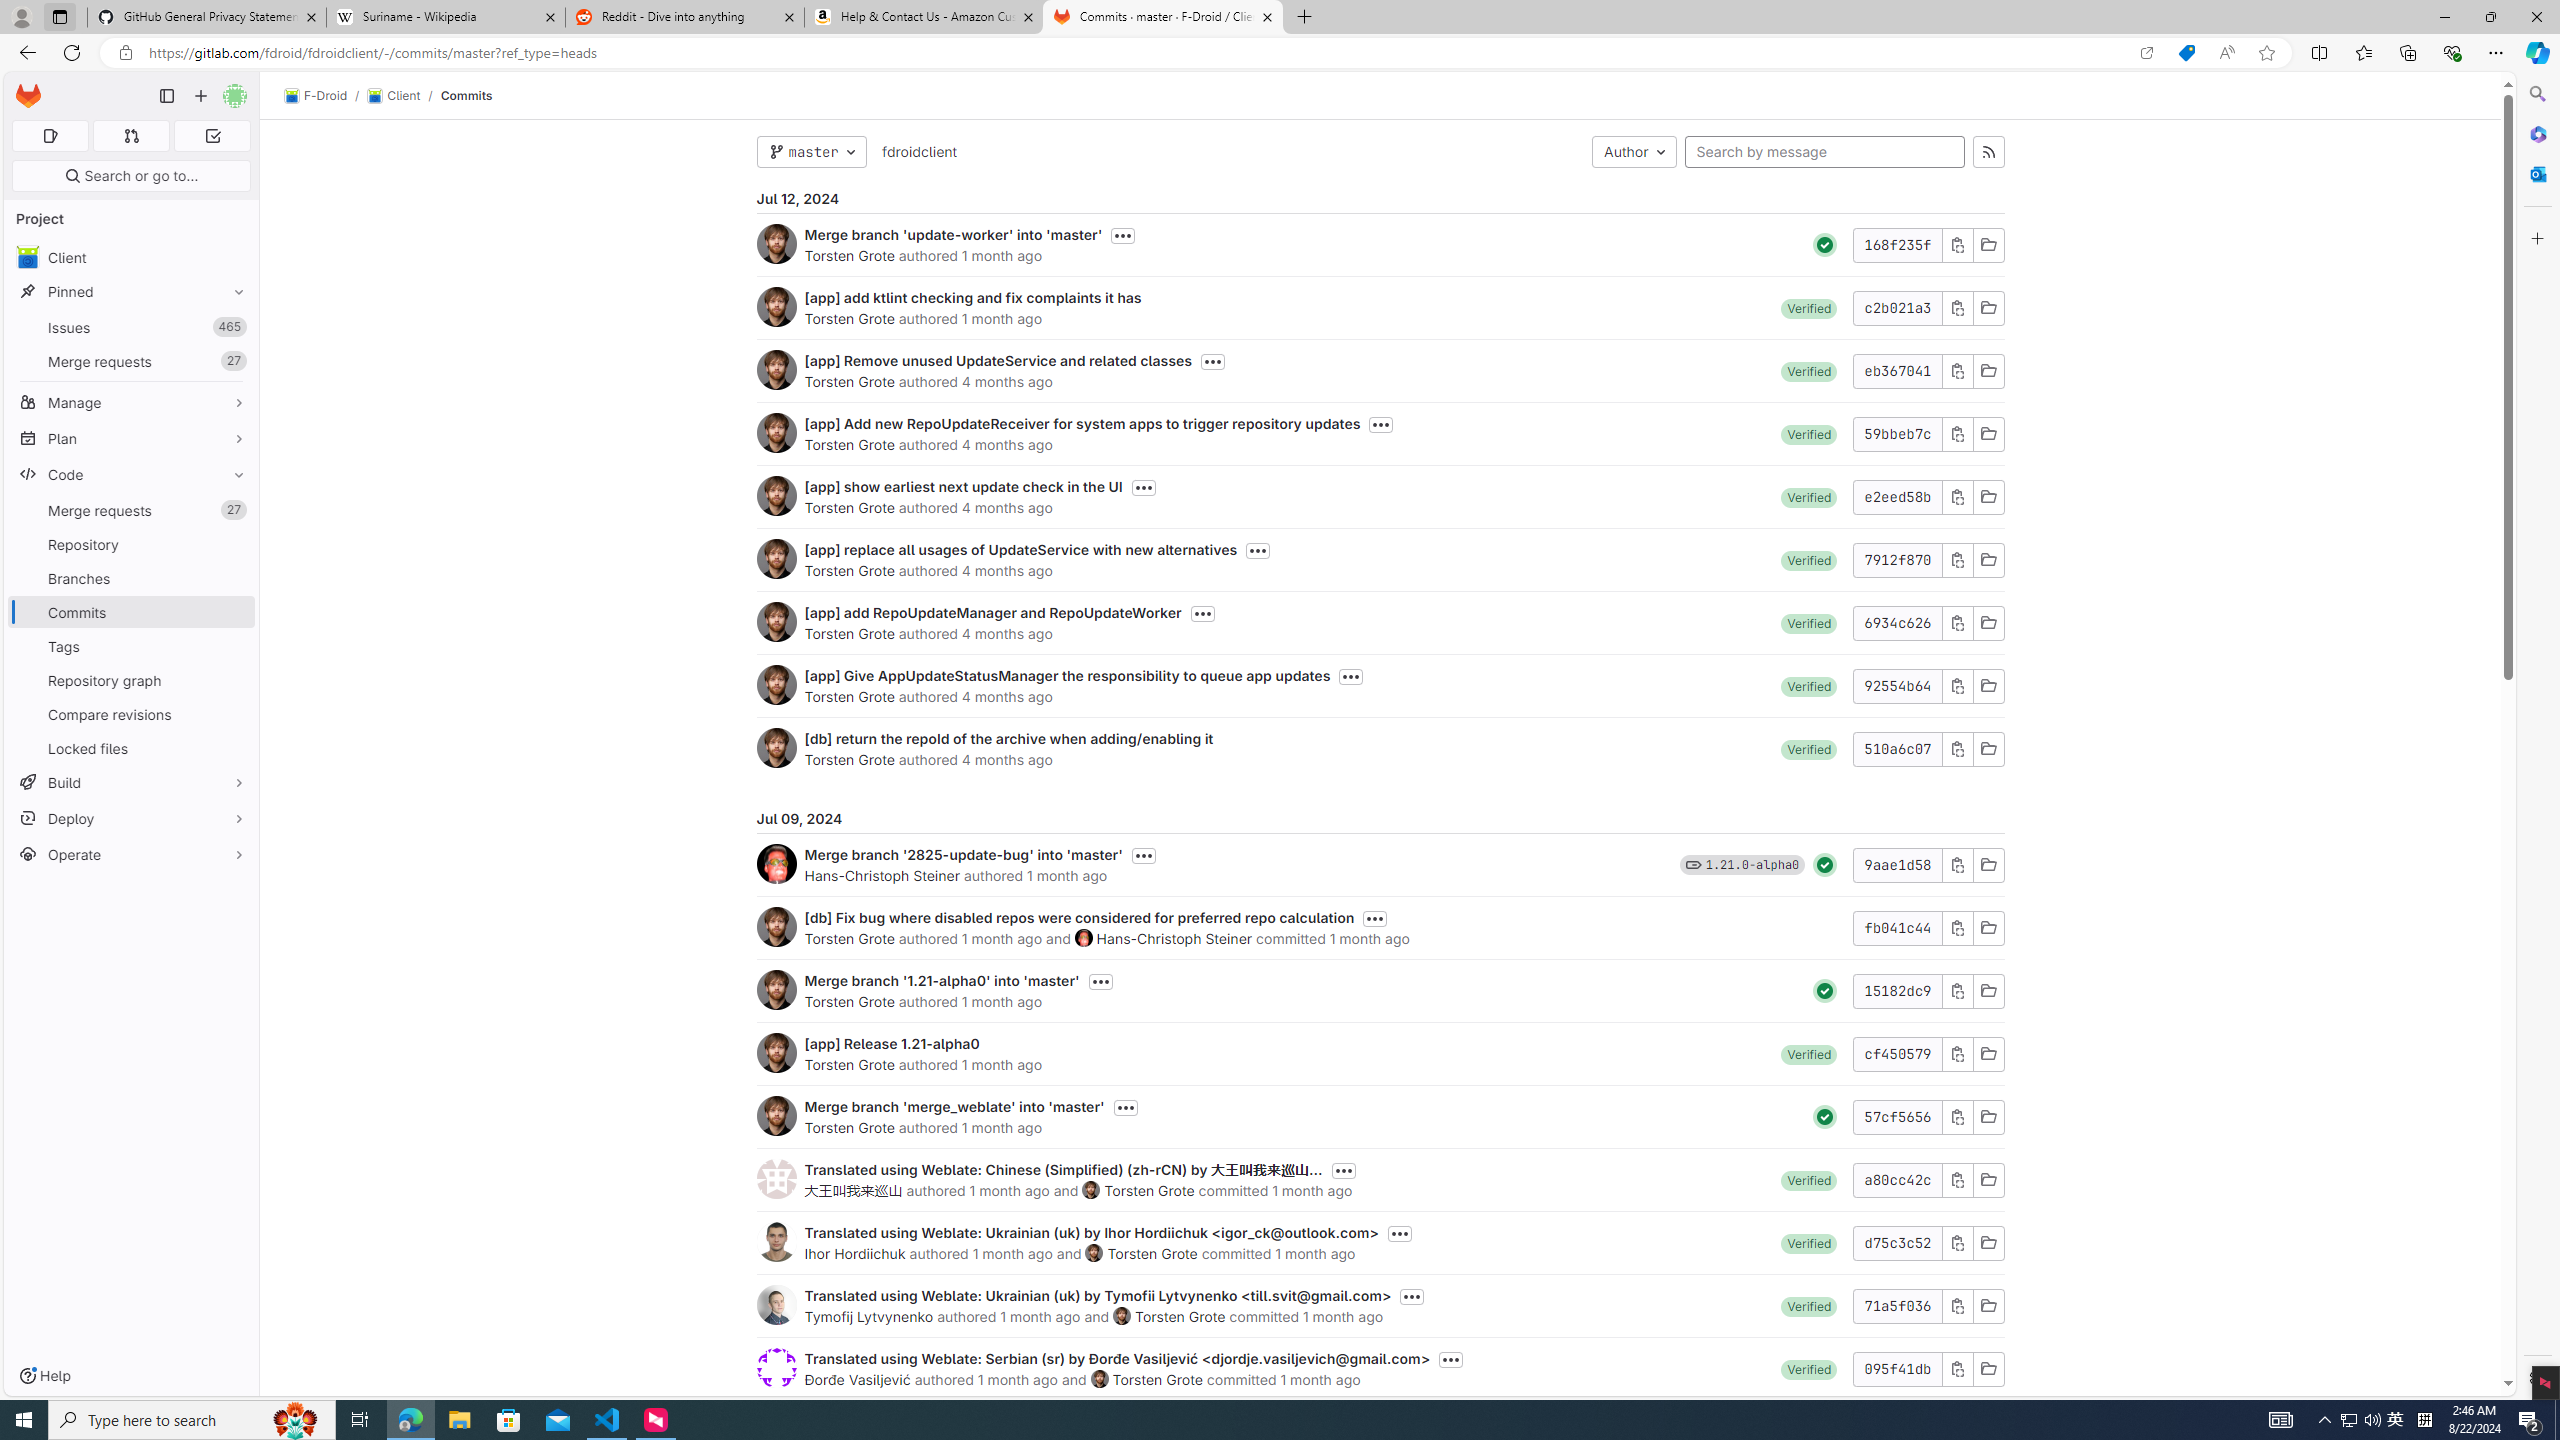  What do you see at coordinates (132, 748) in the screenshot?
I see `Locked files` at bounding box center [132, 748].